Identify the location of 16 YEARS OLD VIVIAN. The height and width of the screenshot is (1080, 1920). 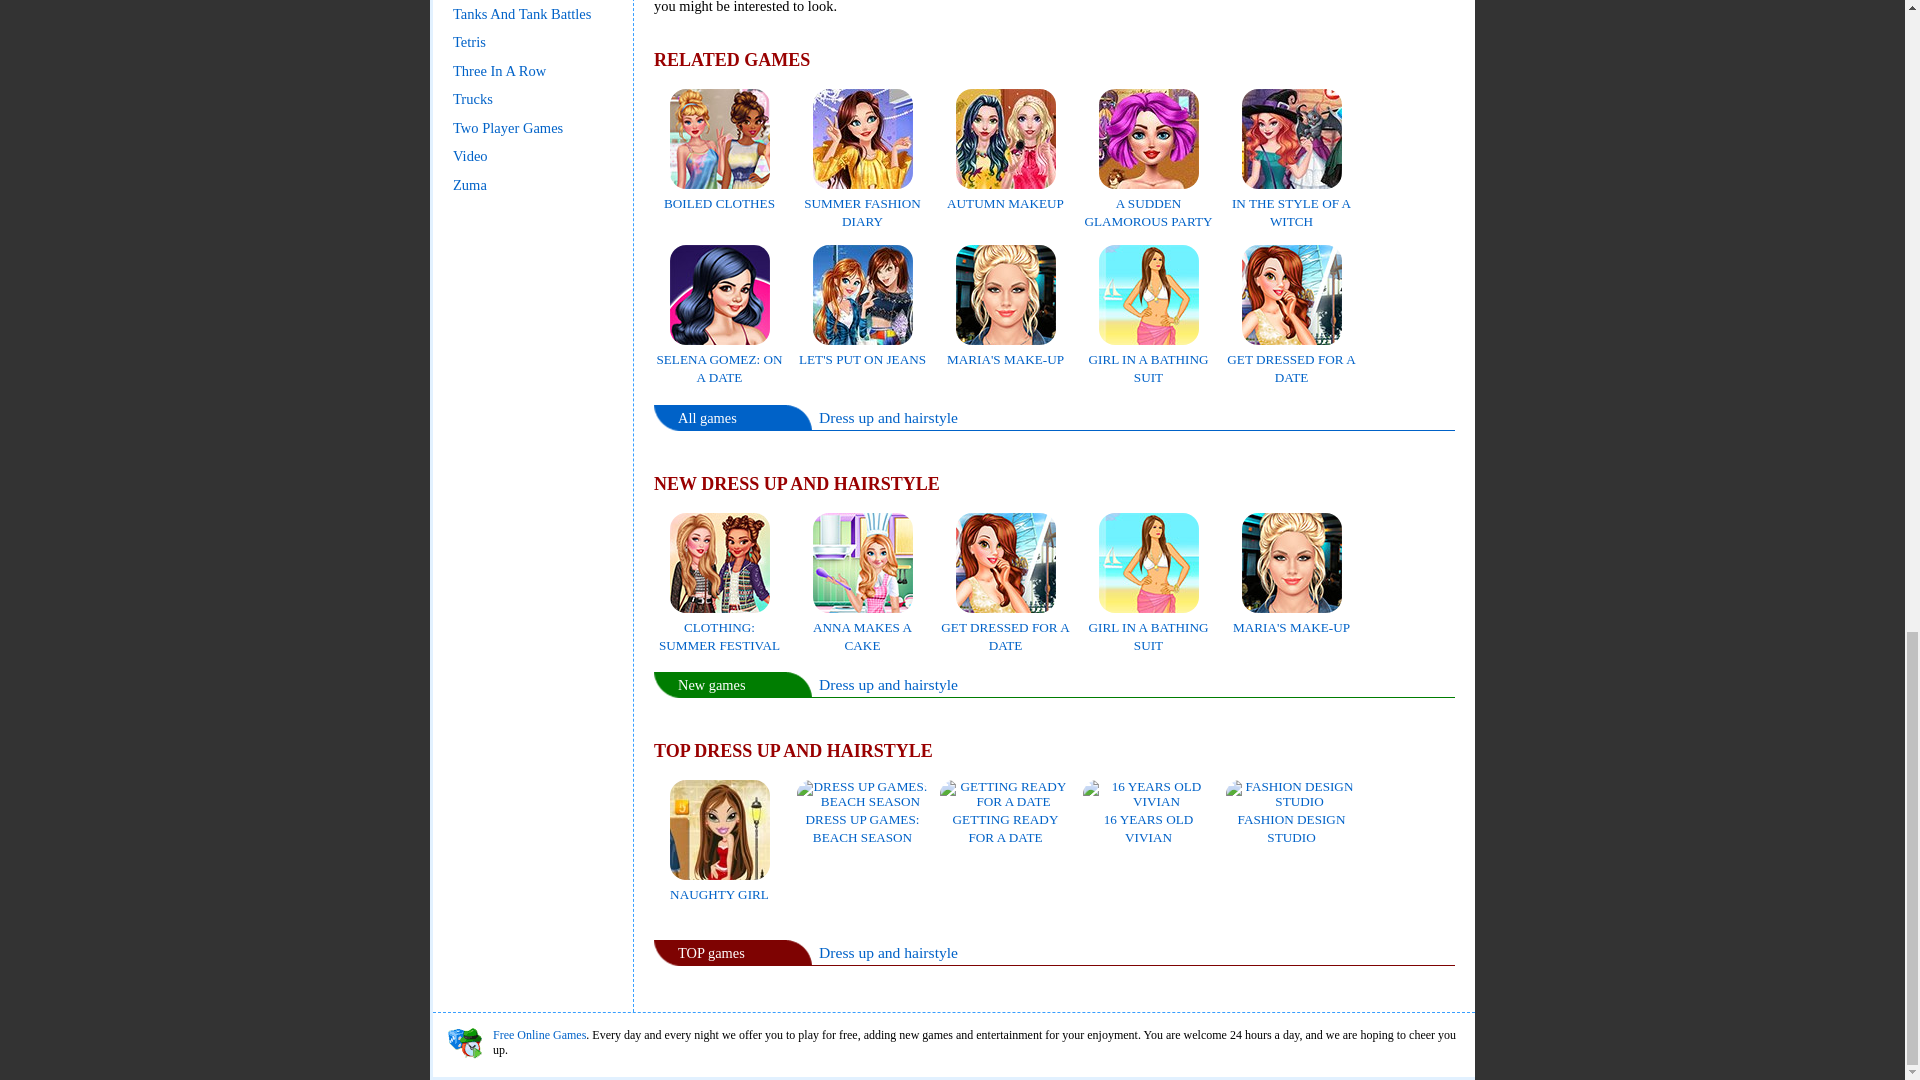
(1148, 818).